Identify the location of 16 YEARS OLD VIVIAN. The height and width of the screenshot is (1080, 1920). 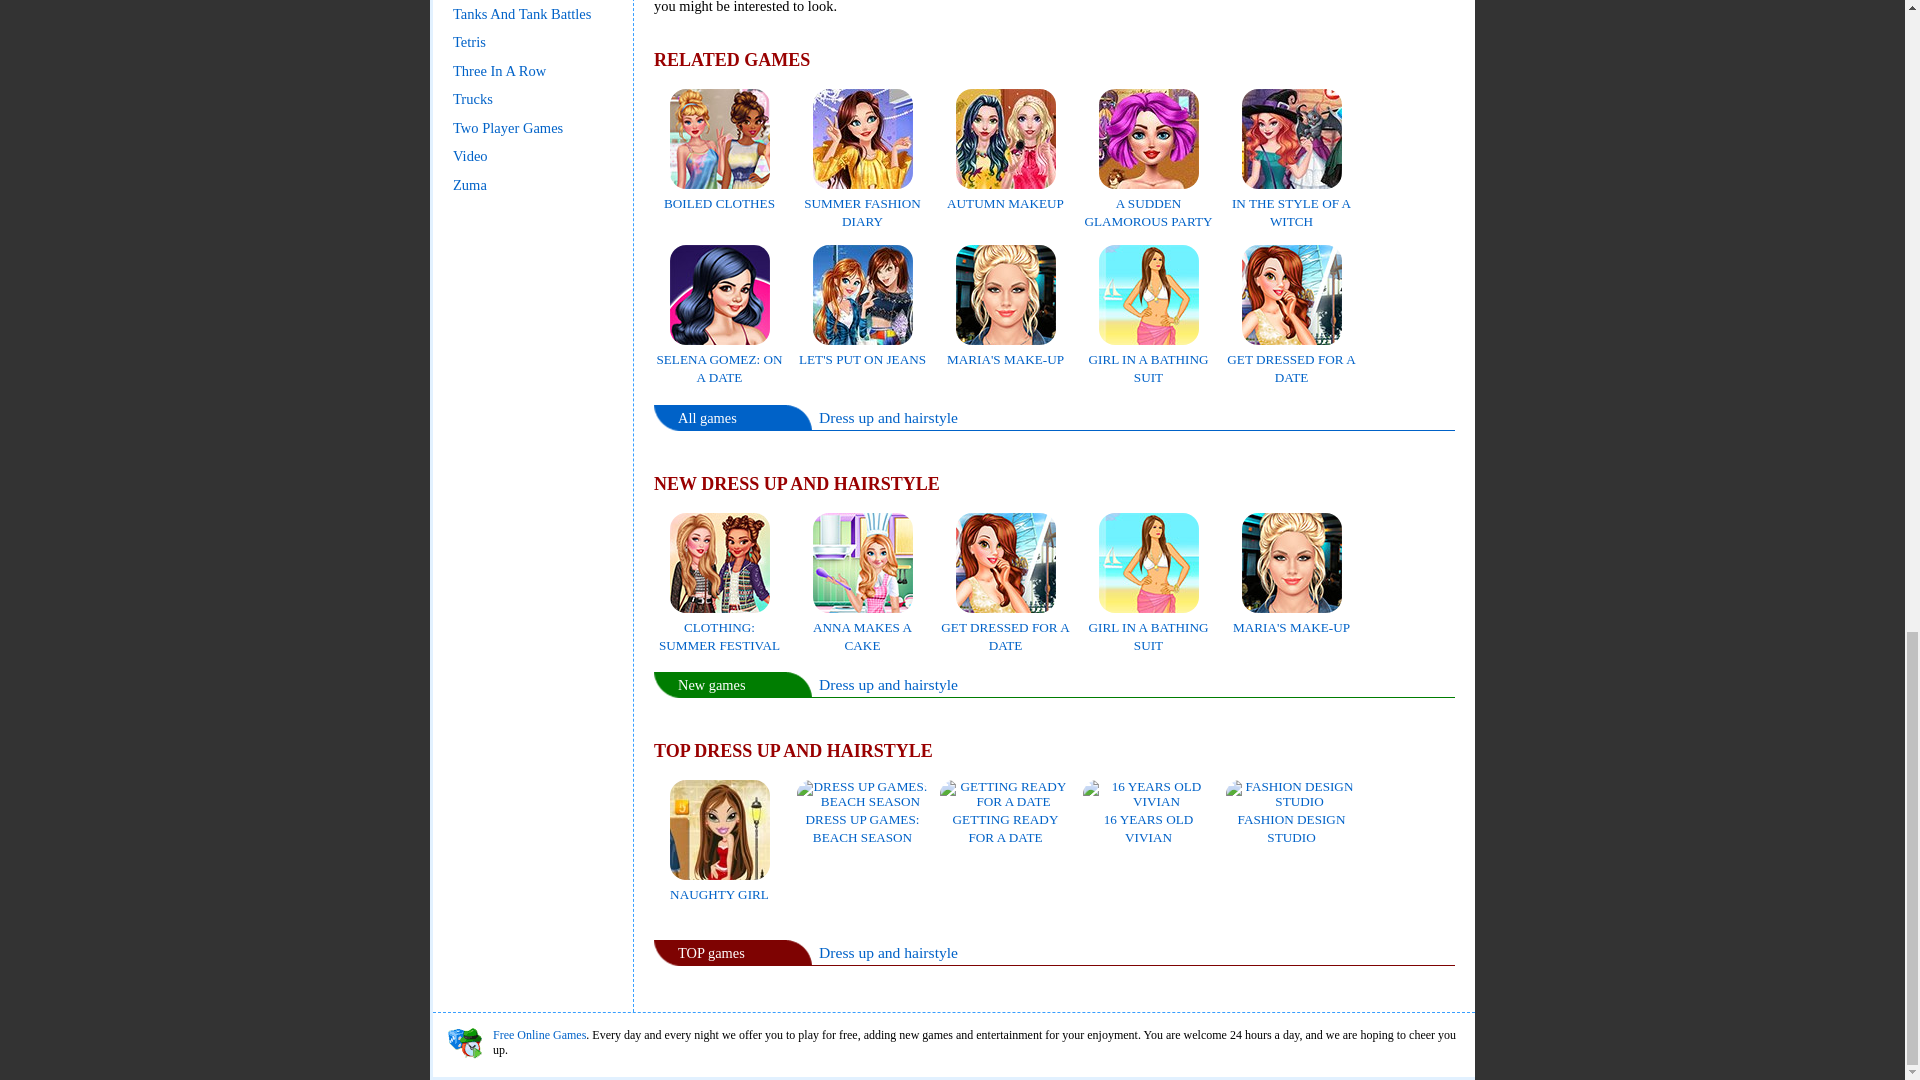
(1148, 818).